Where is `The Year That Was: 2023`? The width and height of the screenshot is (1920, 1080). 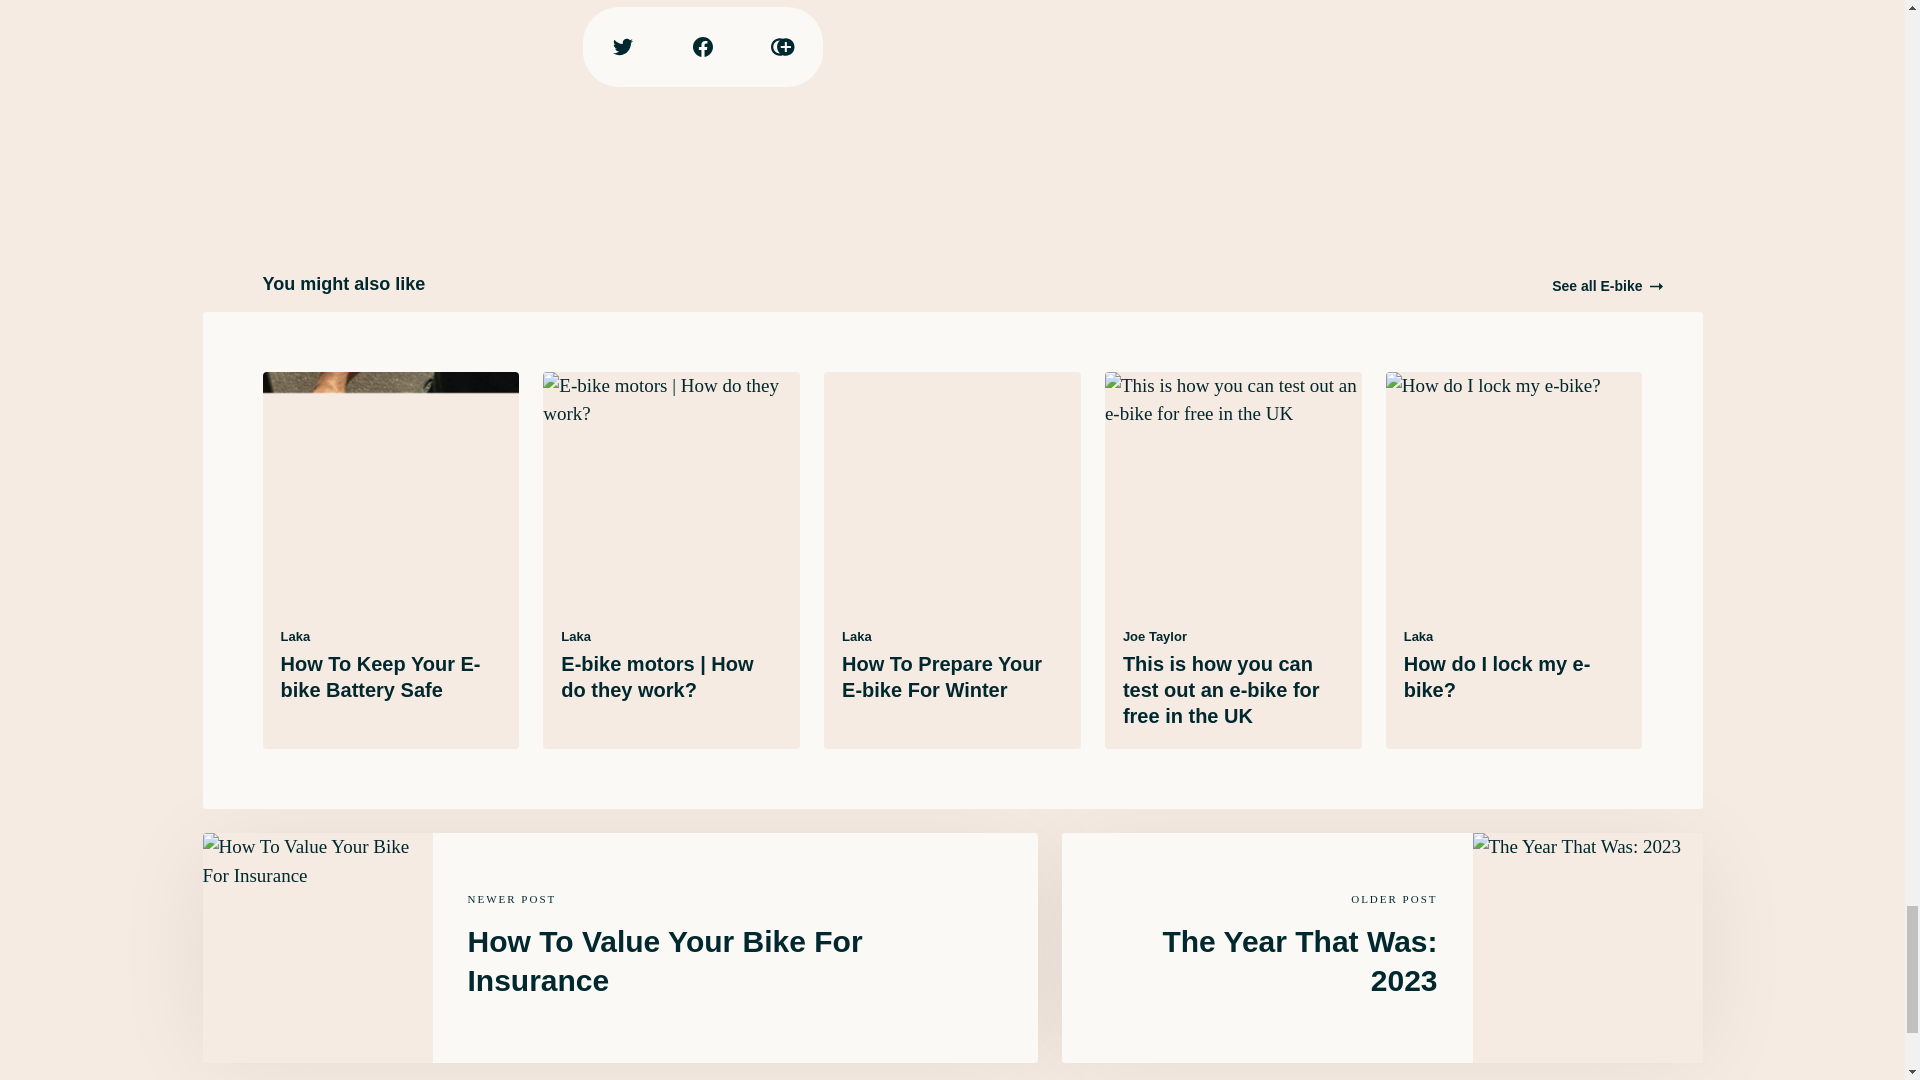 The Year That Was: 2023 is located at coordinates (1298, 960).